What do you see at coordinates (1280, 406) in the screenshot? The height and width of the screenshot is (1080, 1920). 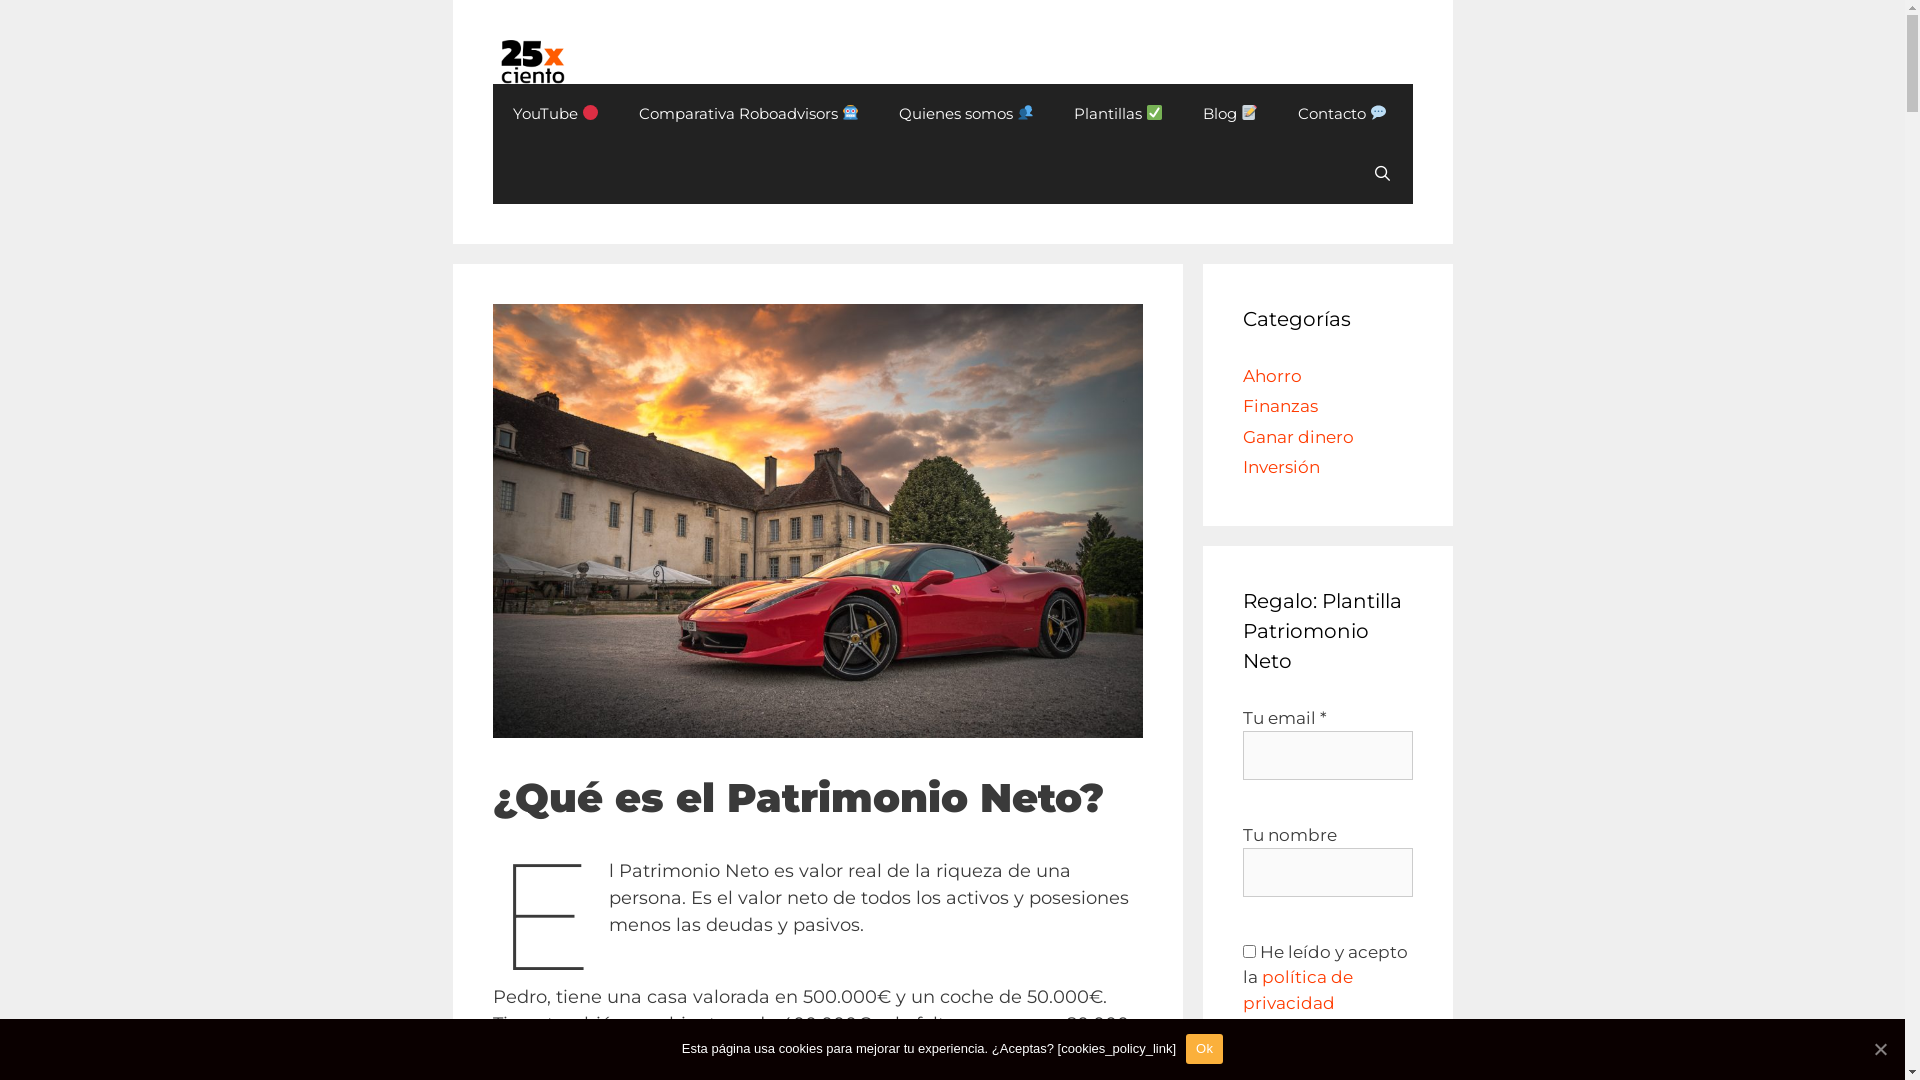 I see `Finanzas` at bounding box center [1280, 406].